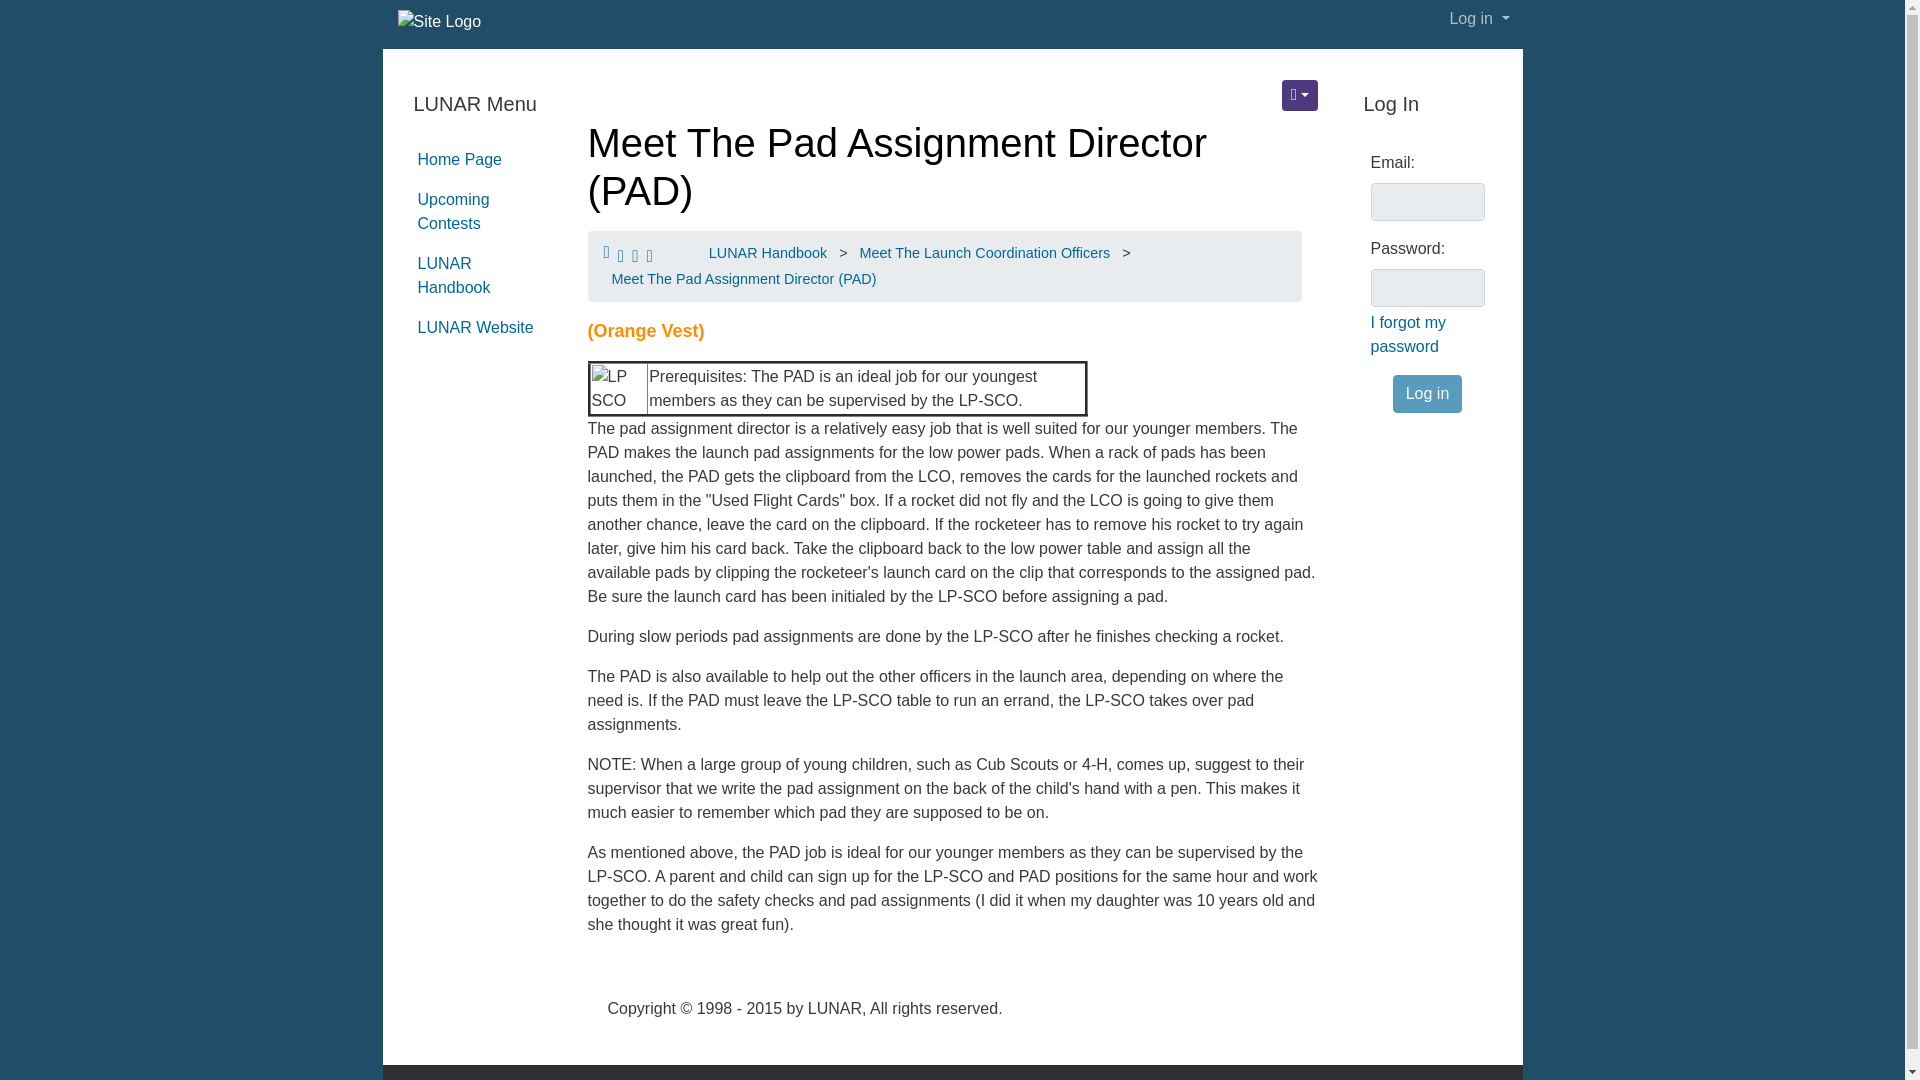 The image size is (1920, 1080). What do you see at coordinates (1479, 18) in the screenshot?
I see `Log in` at bounding box center [1479, 18].